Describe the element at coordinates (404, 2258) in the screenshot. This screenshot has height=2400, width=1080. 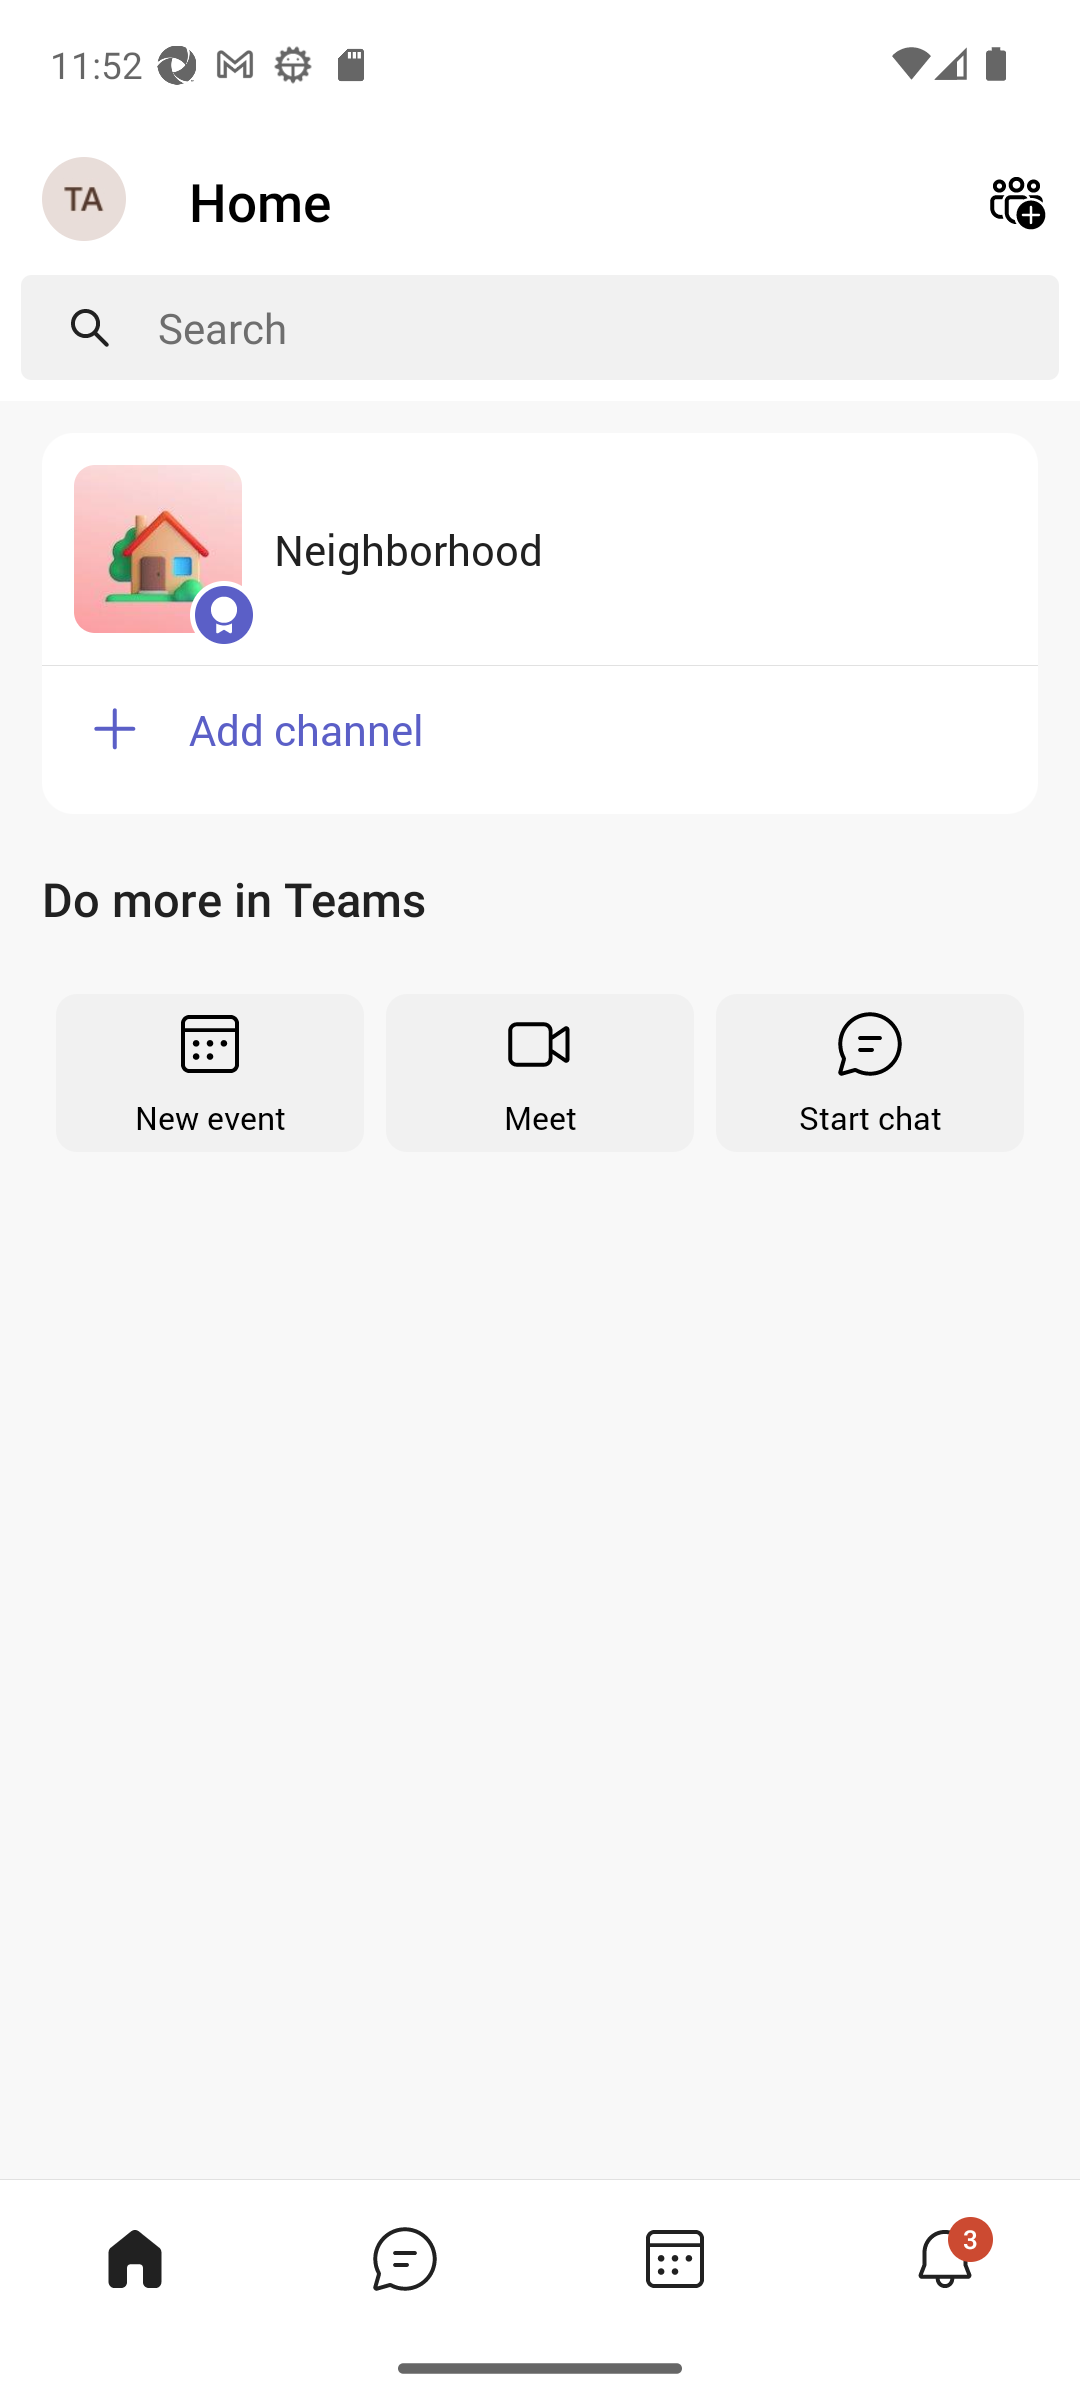
I see `Chat tab,2 of 4, not selected` at that location.